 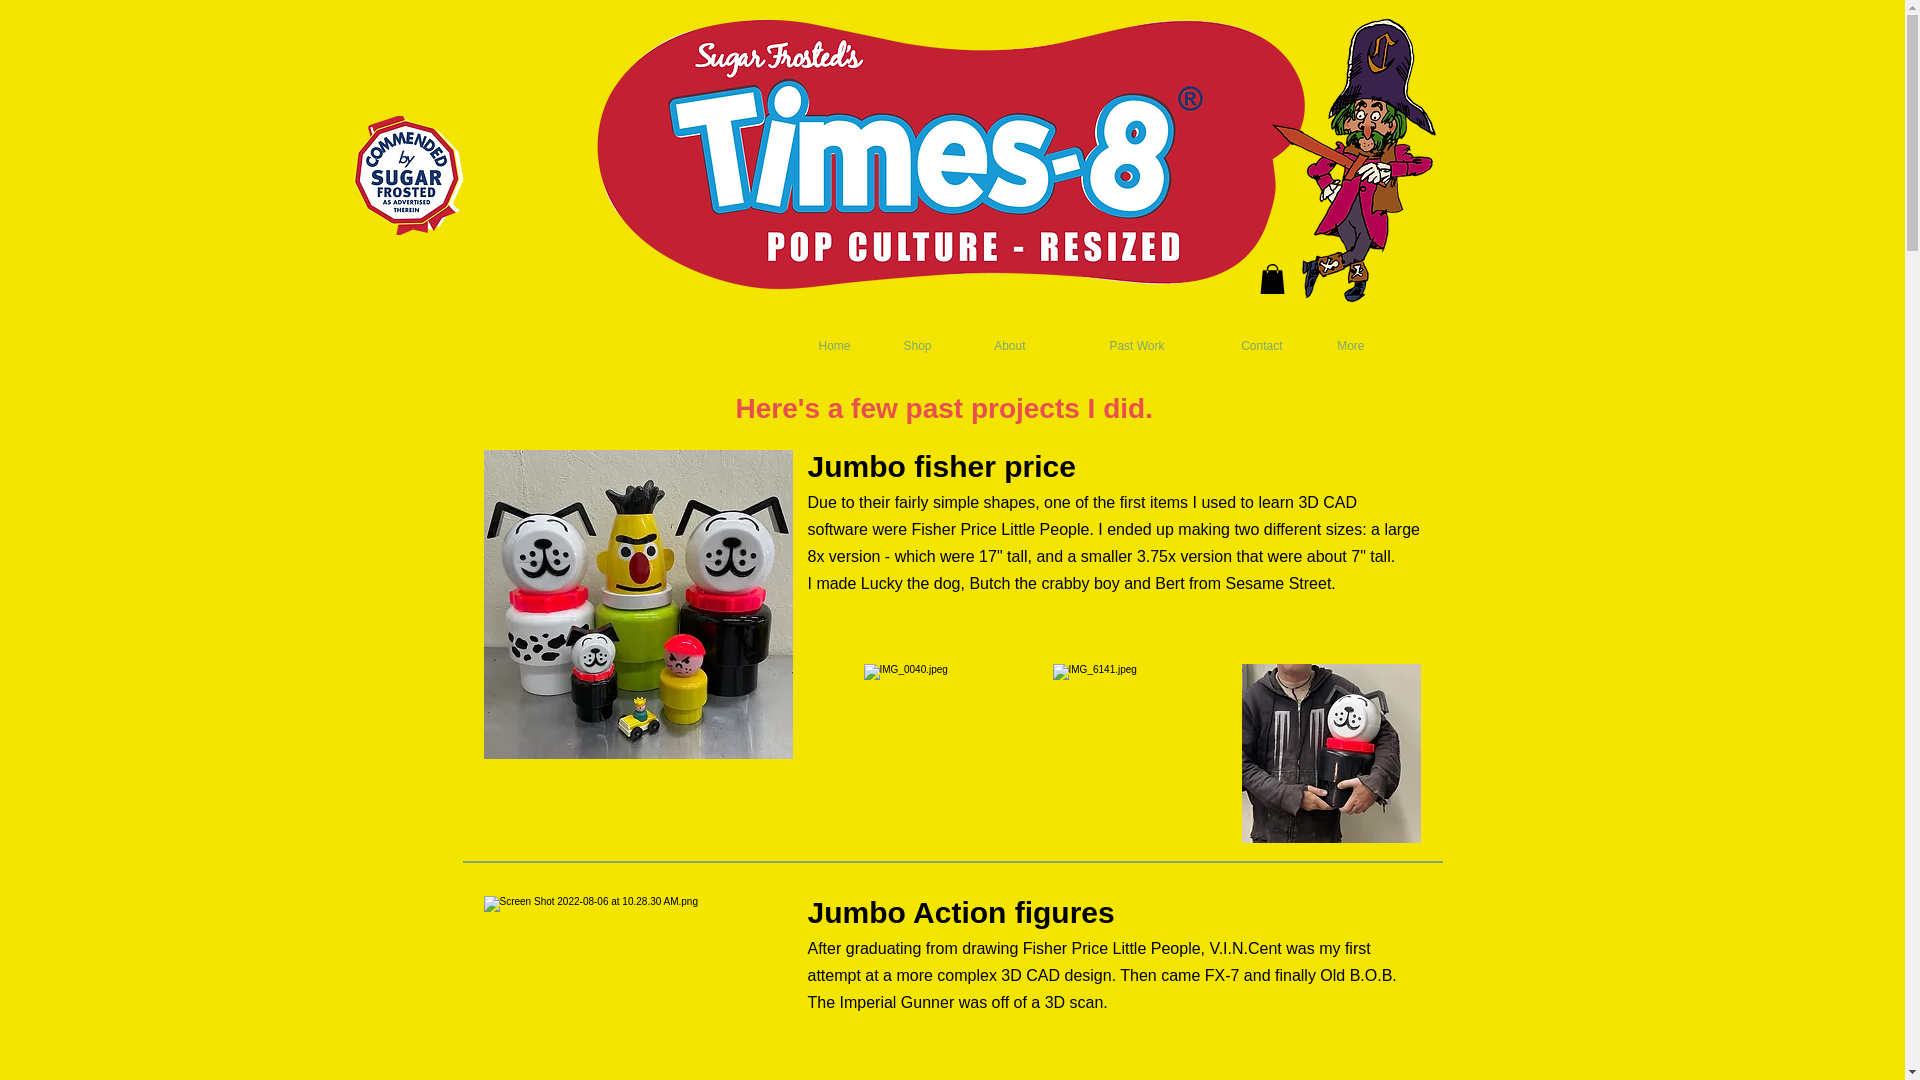 What do you see at coordinates (823, 346) in the screenshot?
I see `Home` at bounding box center [823, 346].